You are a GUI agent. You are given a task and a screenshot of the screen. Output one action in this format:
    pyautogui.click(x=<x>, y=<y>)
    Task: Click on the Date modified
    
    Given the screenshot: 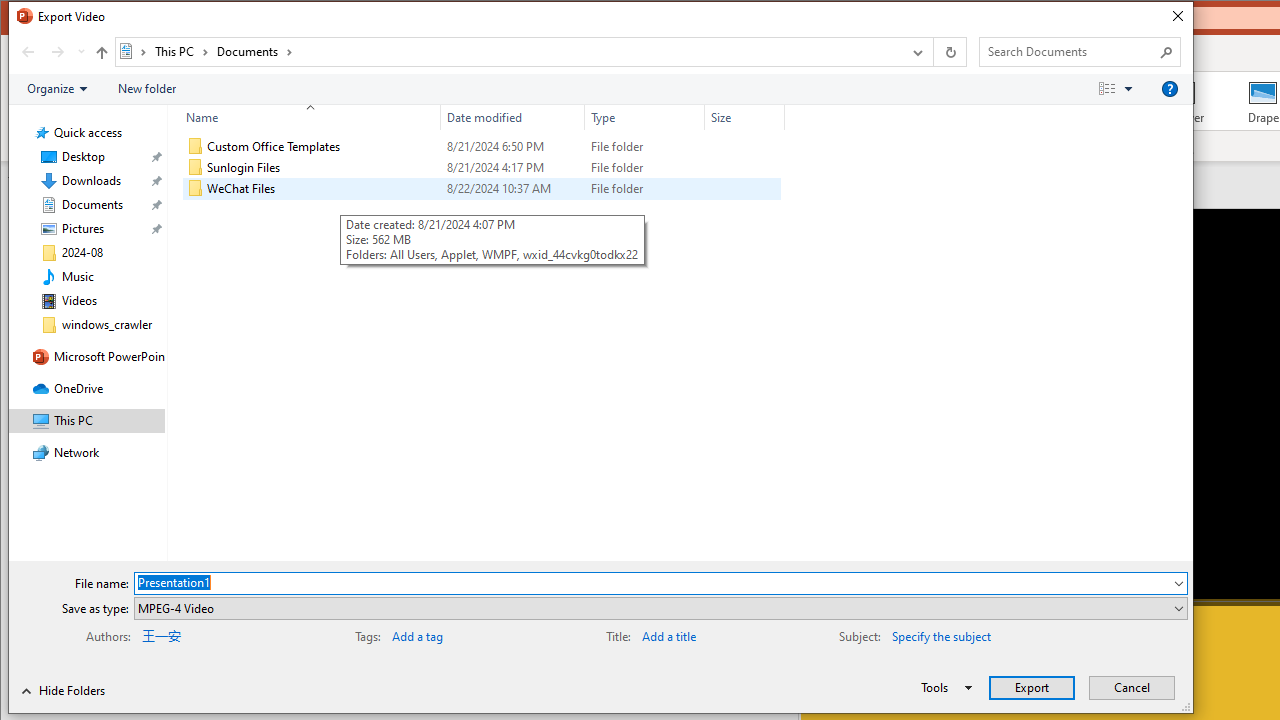 What is the action you would take?
    pyautogui.click(x=512, y=118)
    